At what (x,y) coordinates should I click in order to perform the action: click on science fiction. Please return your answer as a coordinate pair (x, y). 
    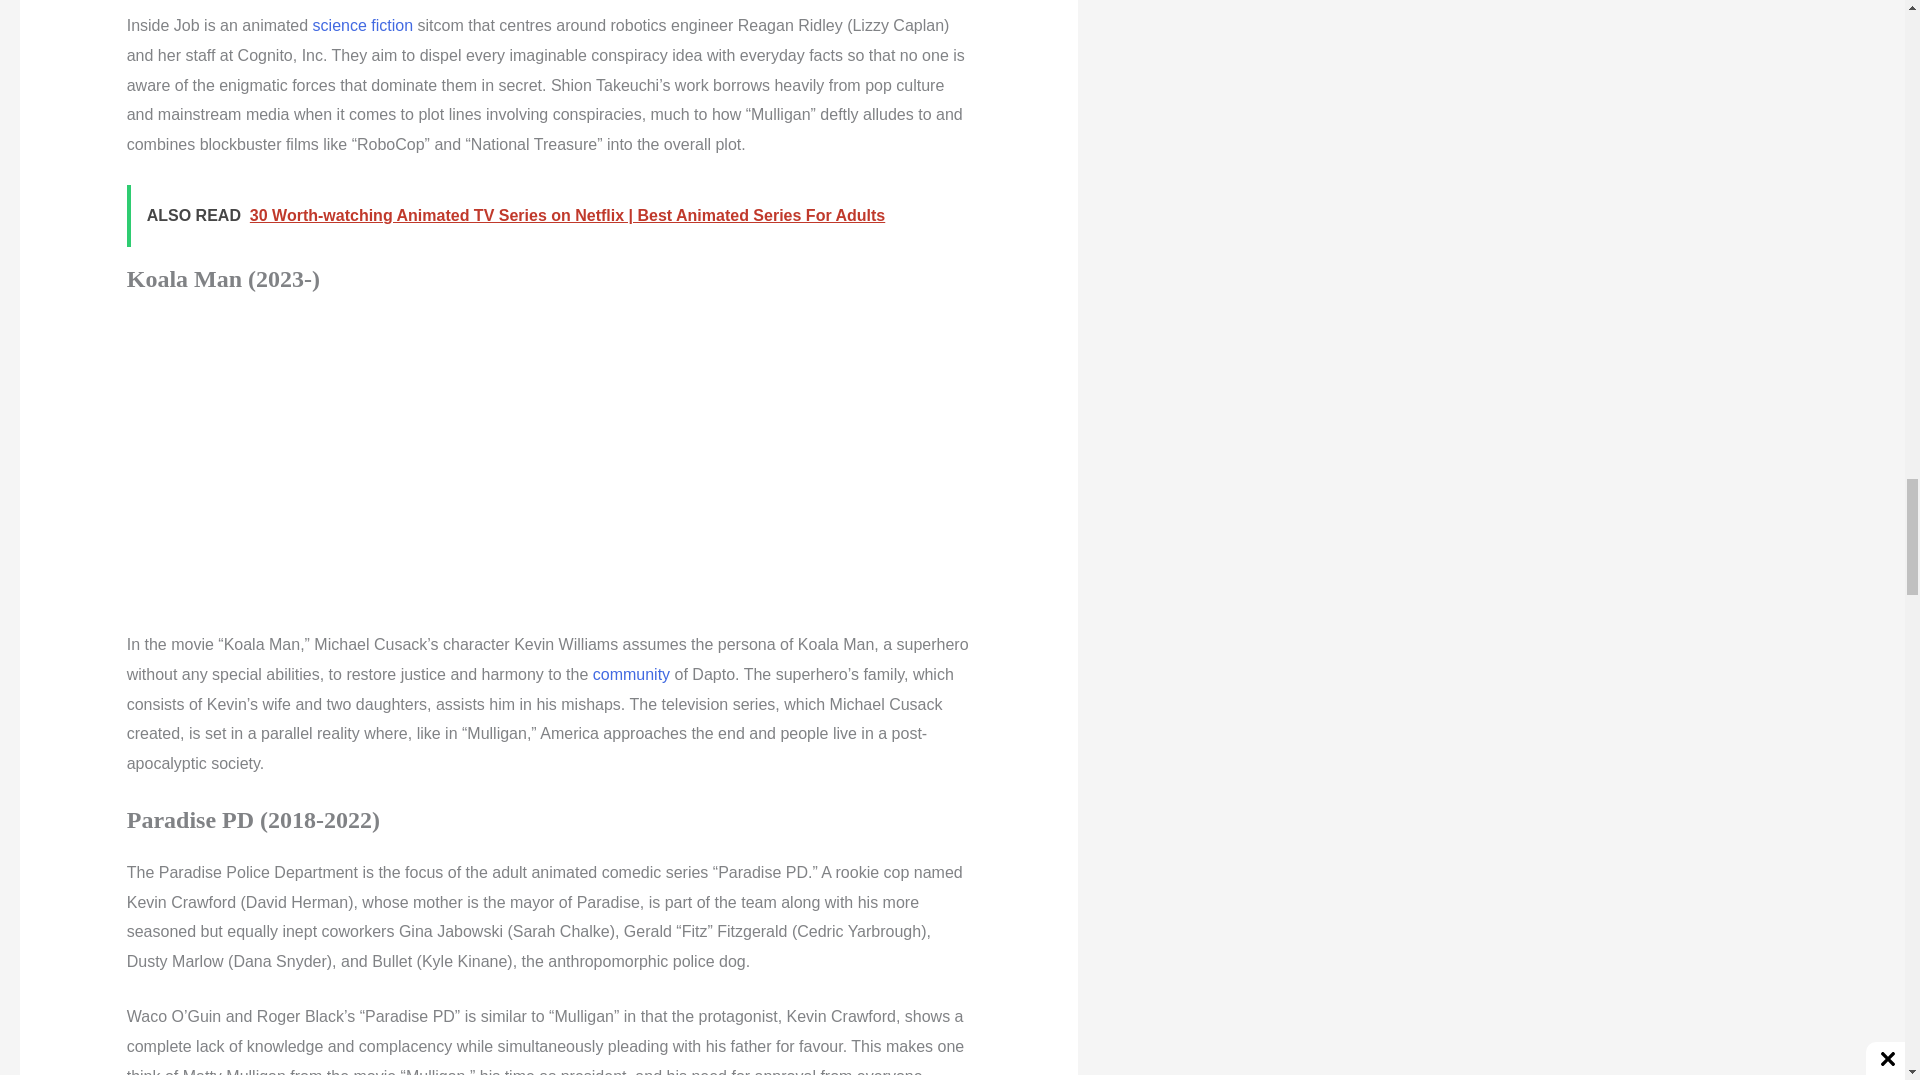
    Looking at the image, I should click on (363, 25).